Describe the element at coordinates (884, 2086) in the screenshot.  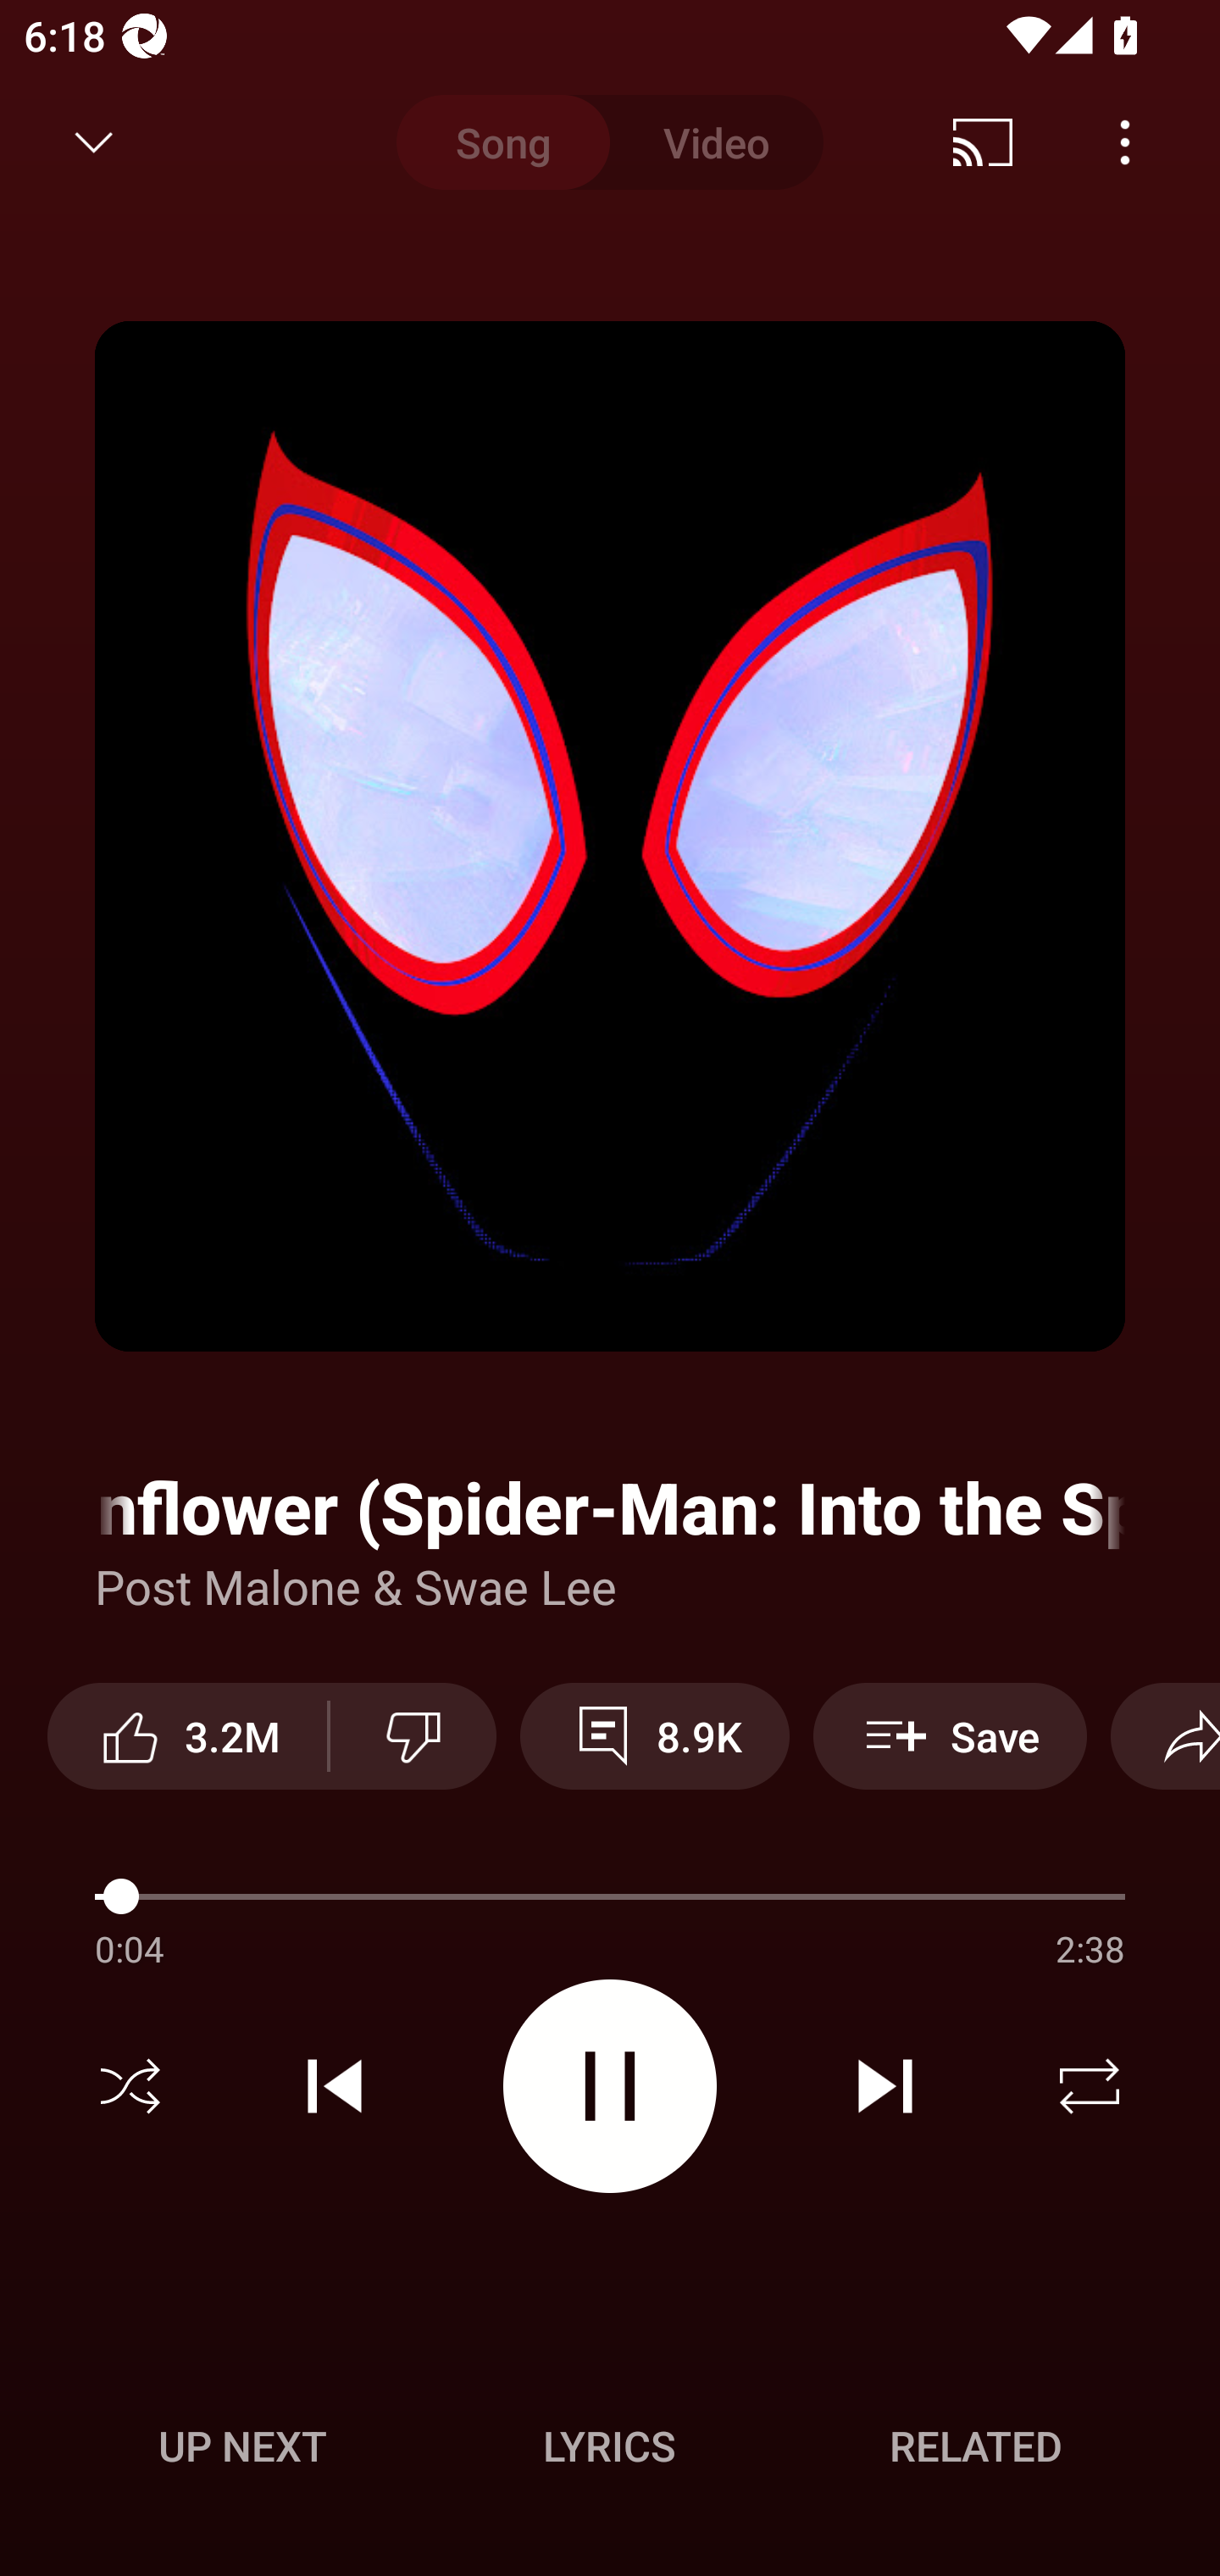
I see `Next track` at that location.